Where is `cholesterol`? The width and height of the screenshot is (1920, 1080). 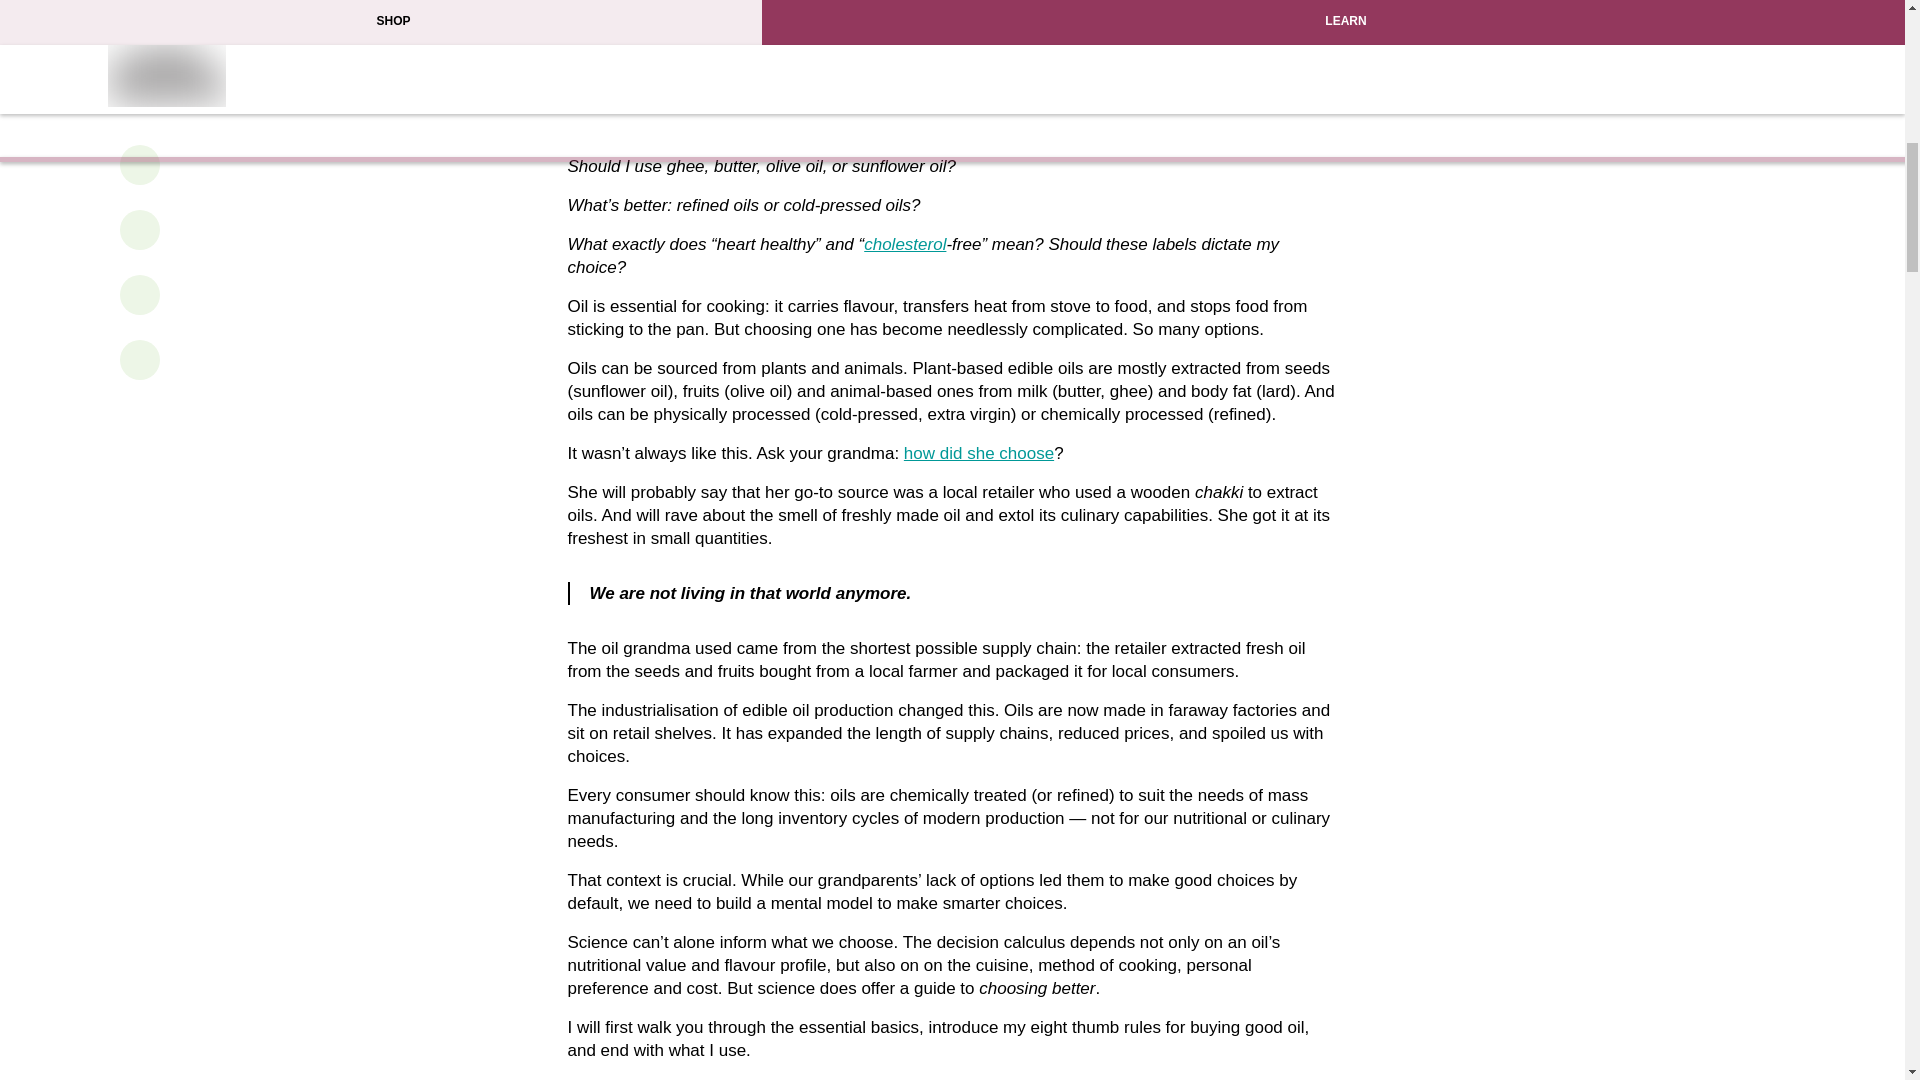
cholesterol is located at coordinates (905, 244).